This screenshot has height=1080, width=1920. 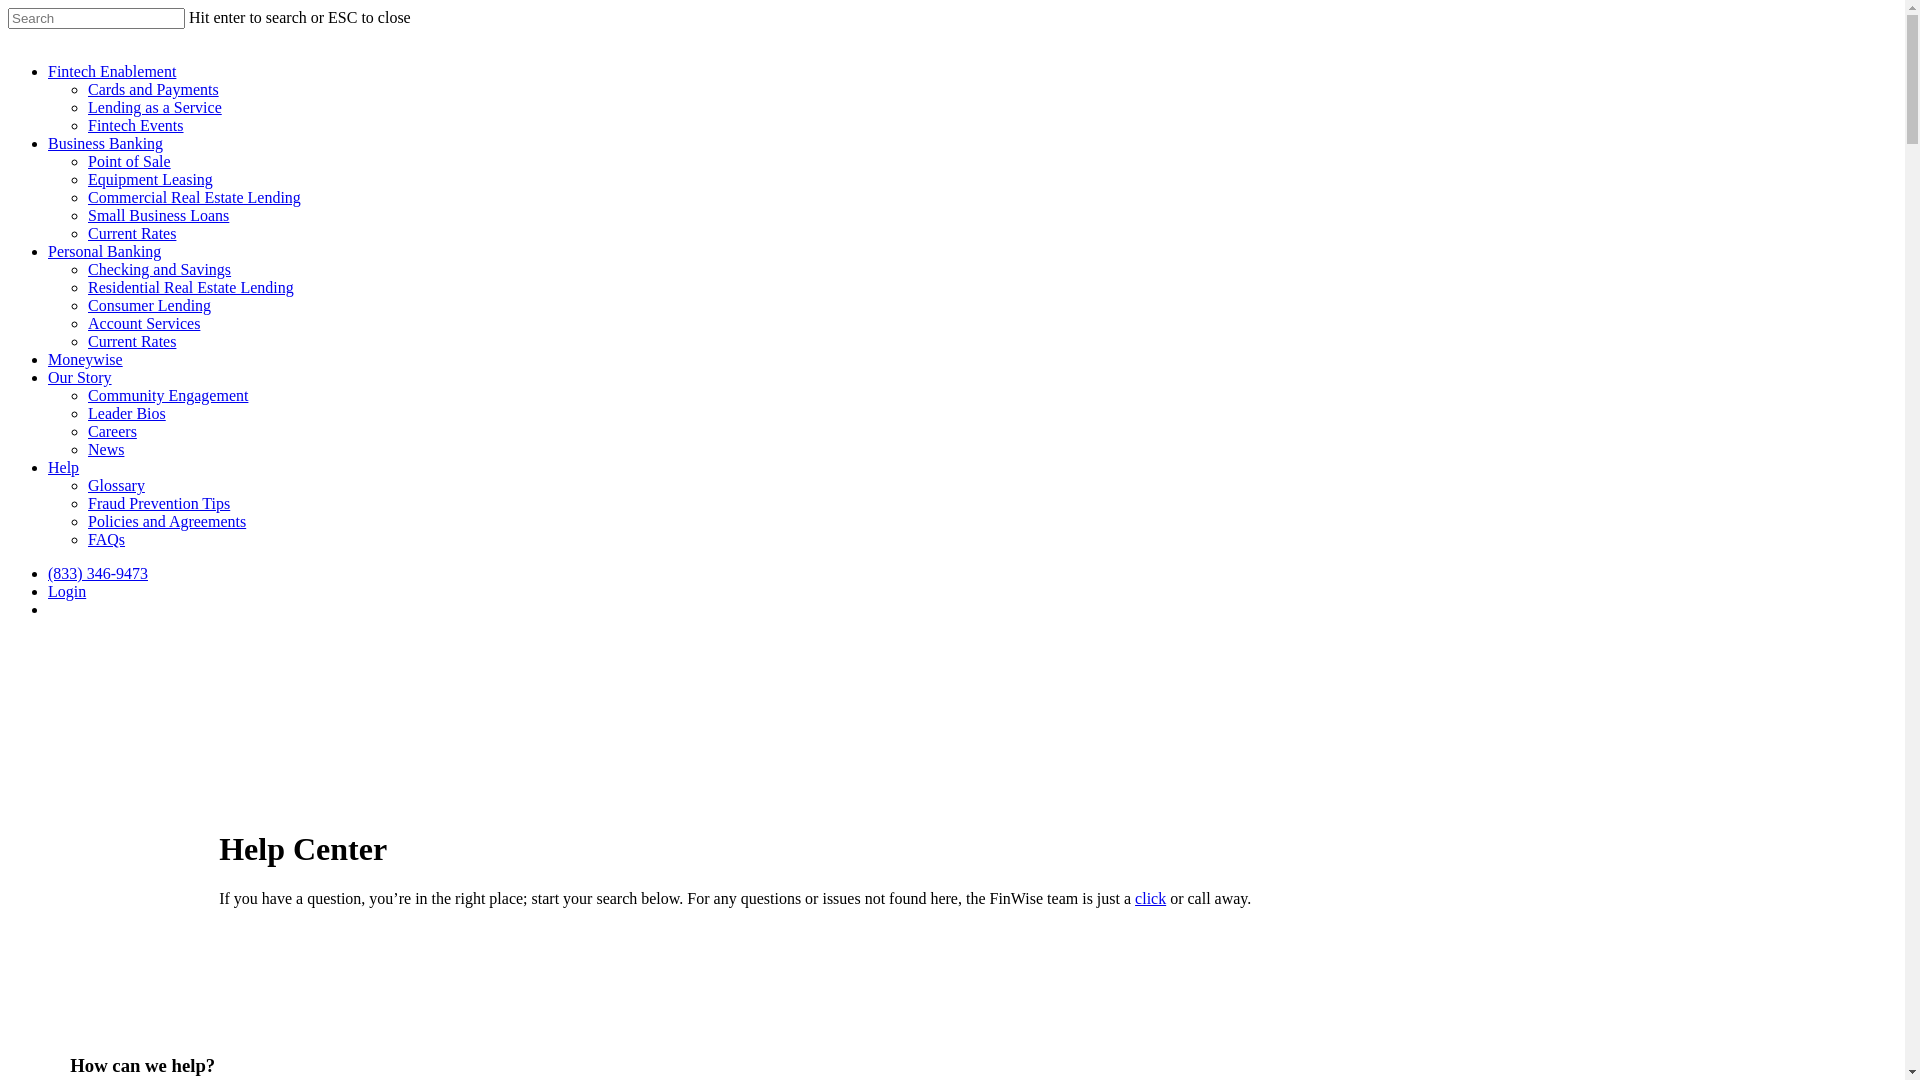 I want to click on Current Rates, so click(x=132, y=342).